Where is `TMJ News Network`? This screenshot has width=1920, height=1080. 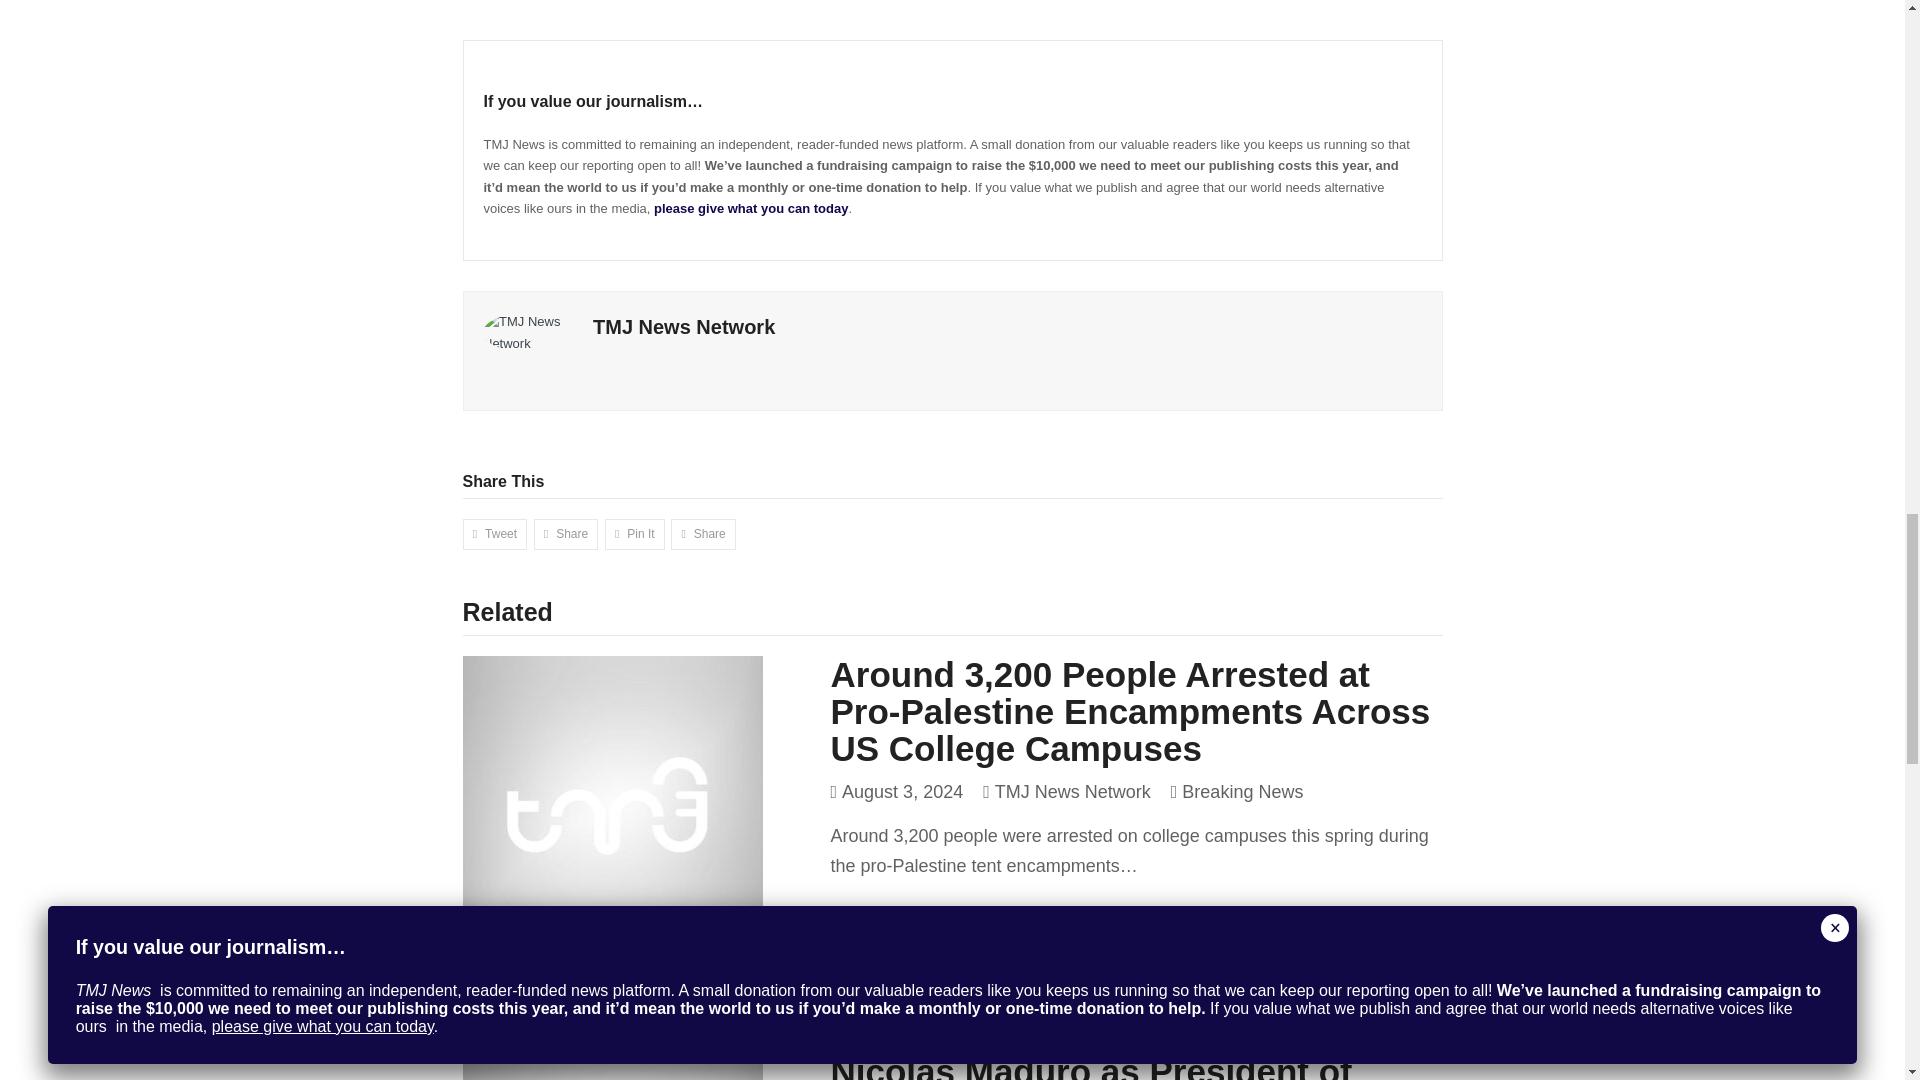
TMJ News Network is located at coordinates (684, 327).